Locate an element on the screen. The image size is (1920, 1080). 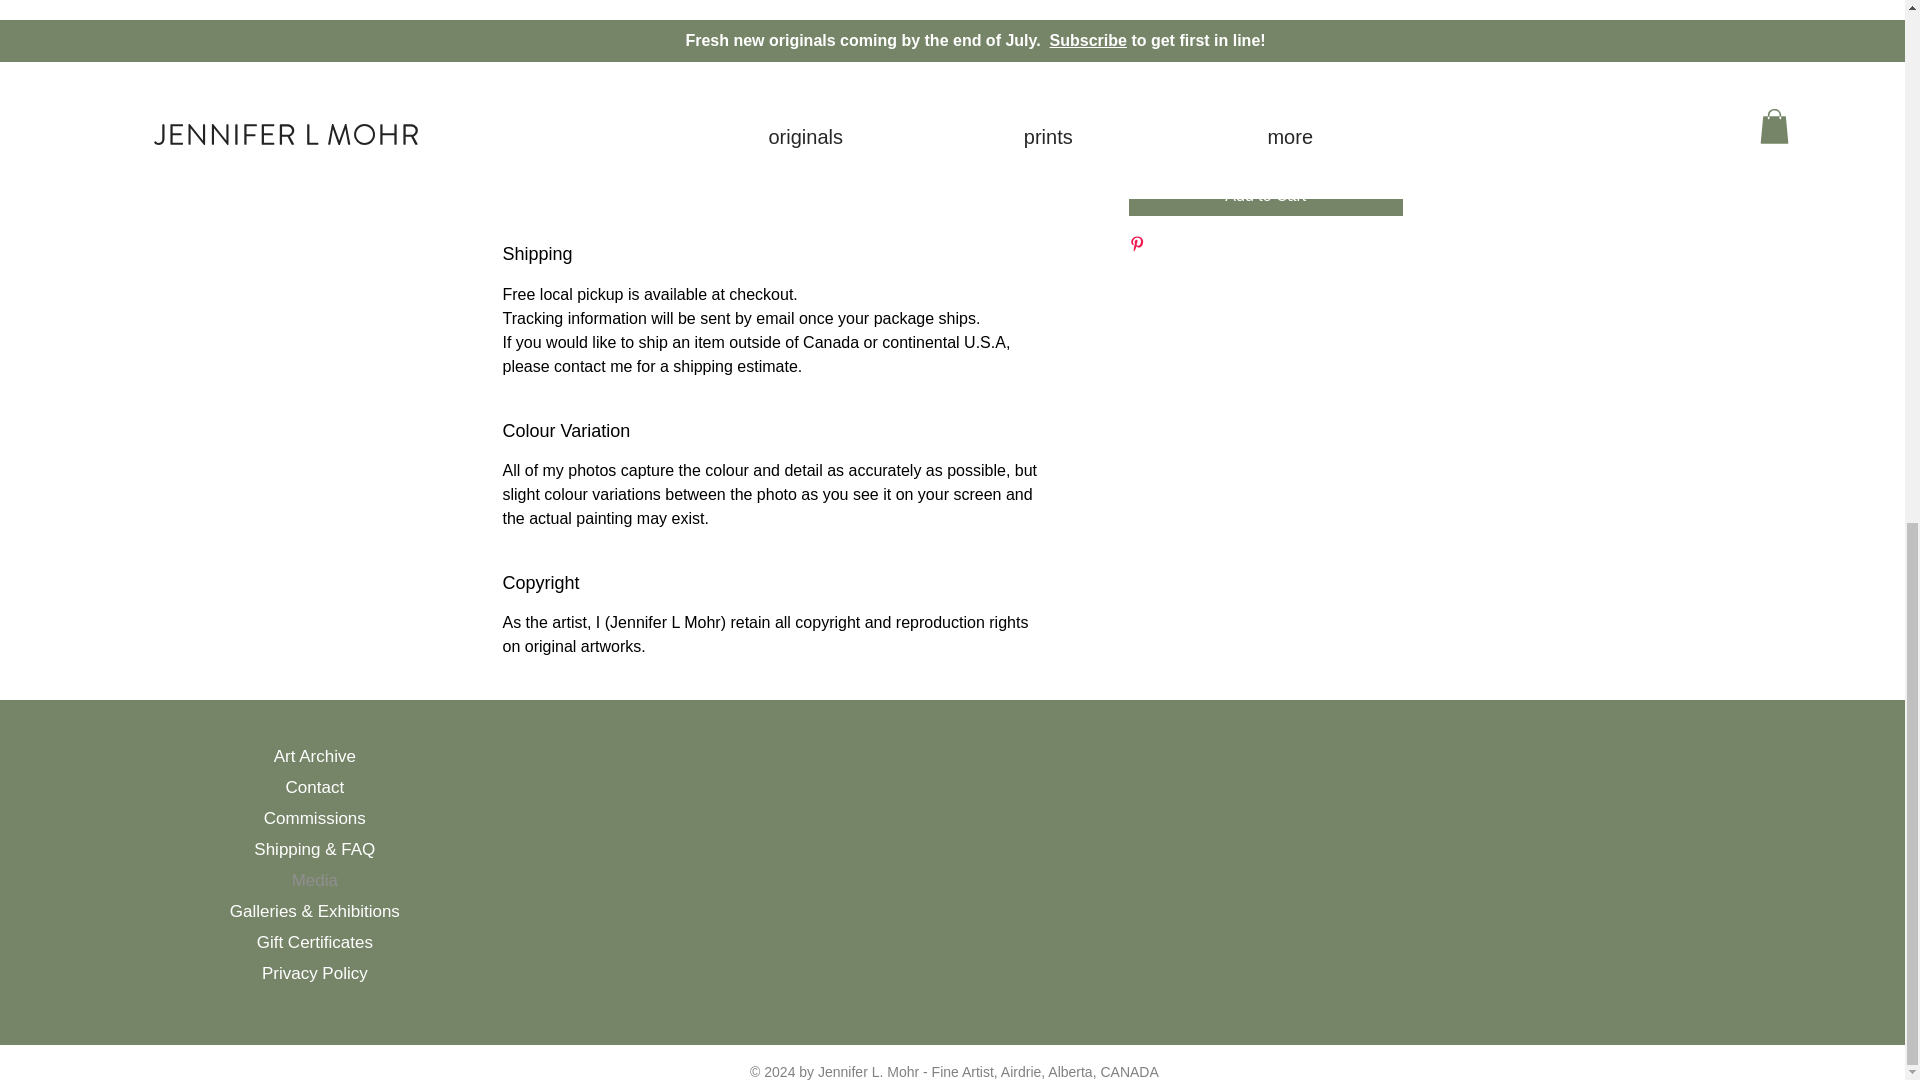
Standard Shipping is located at coordinates (1194, 14).